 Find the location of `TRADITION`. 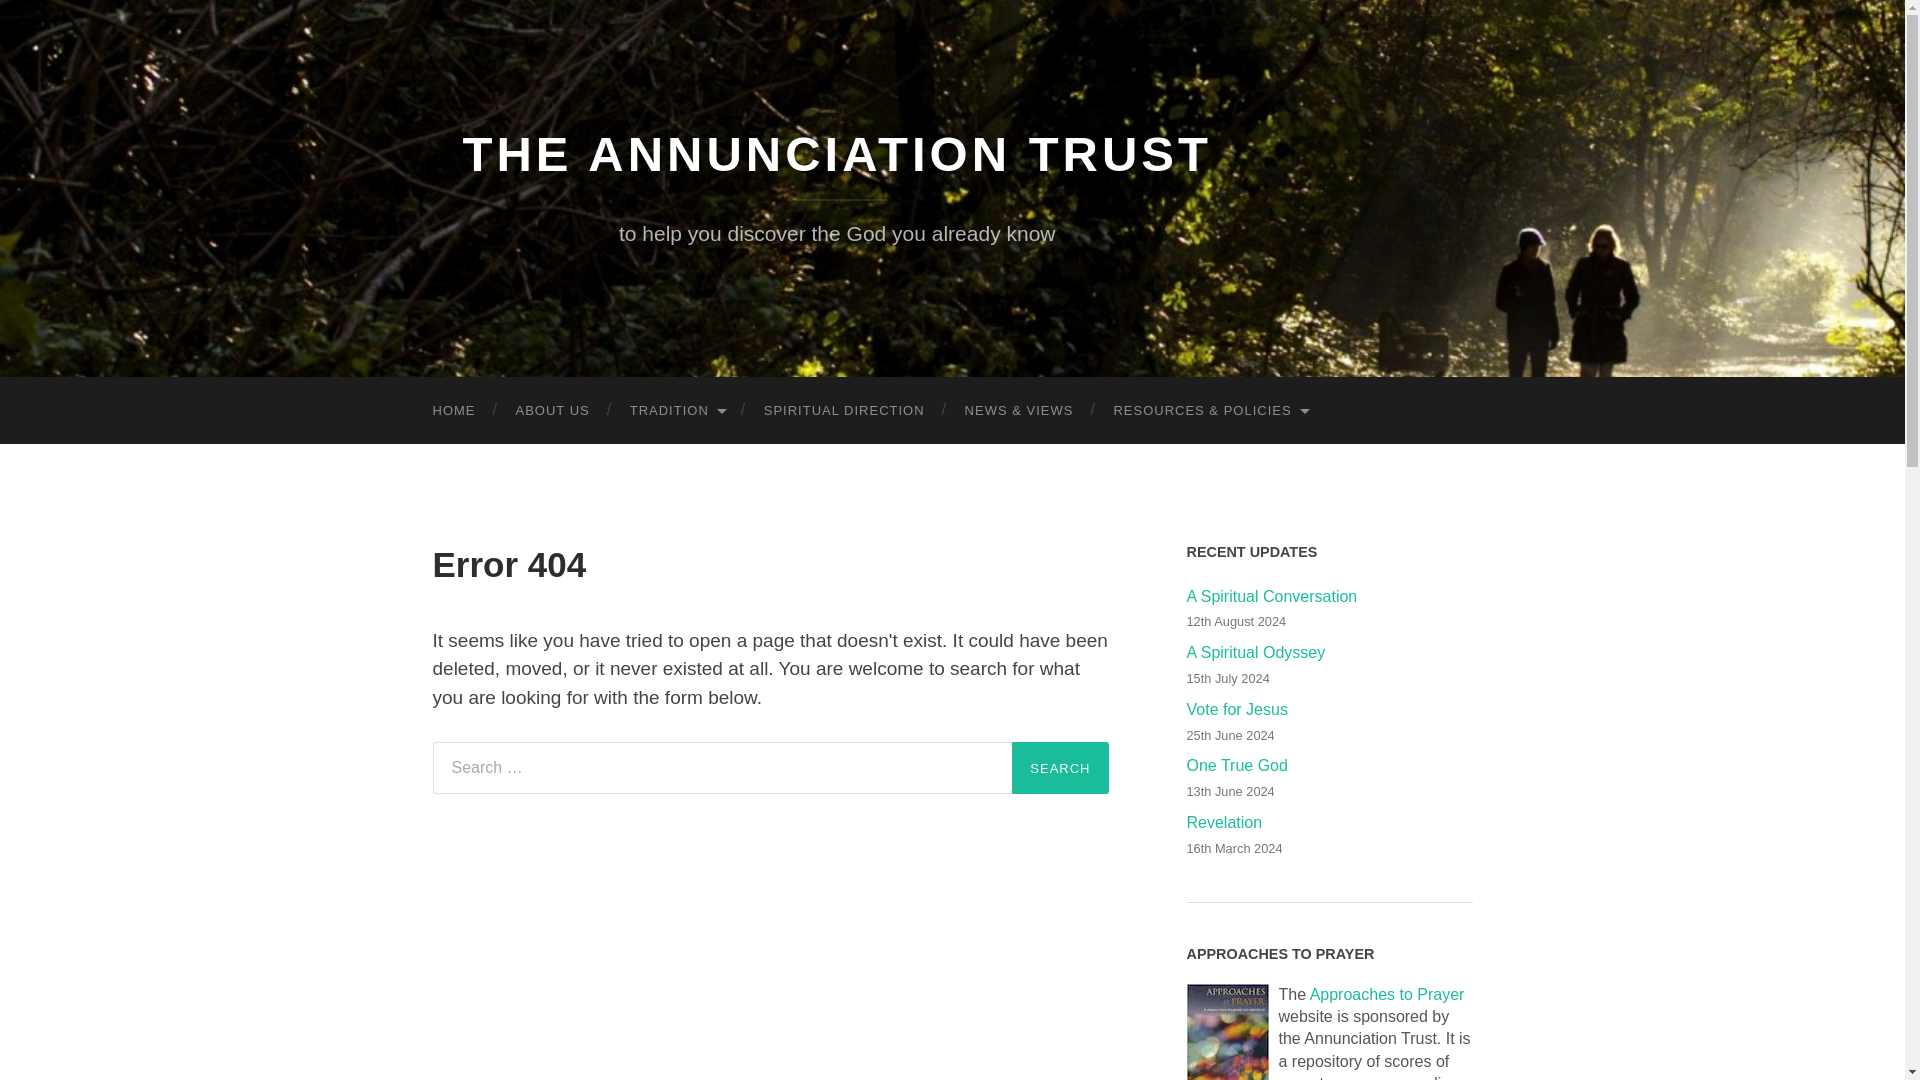

TRADITION is located at coordinates (677, 410).